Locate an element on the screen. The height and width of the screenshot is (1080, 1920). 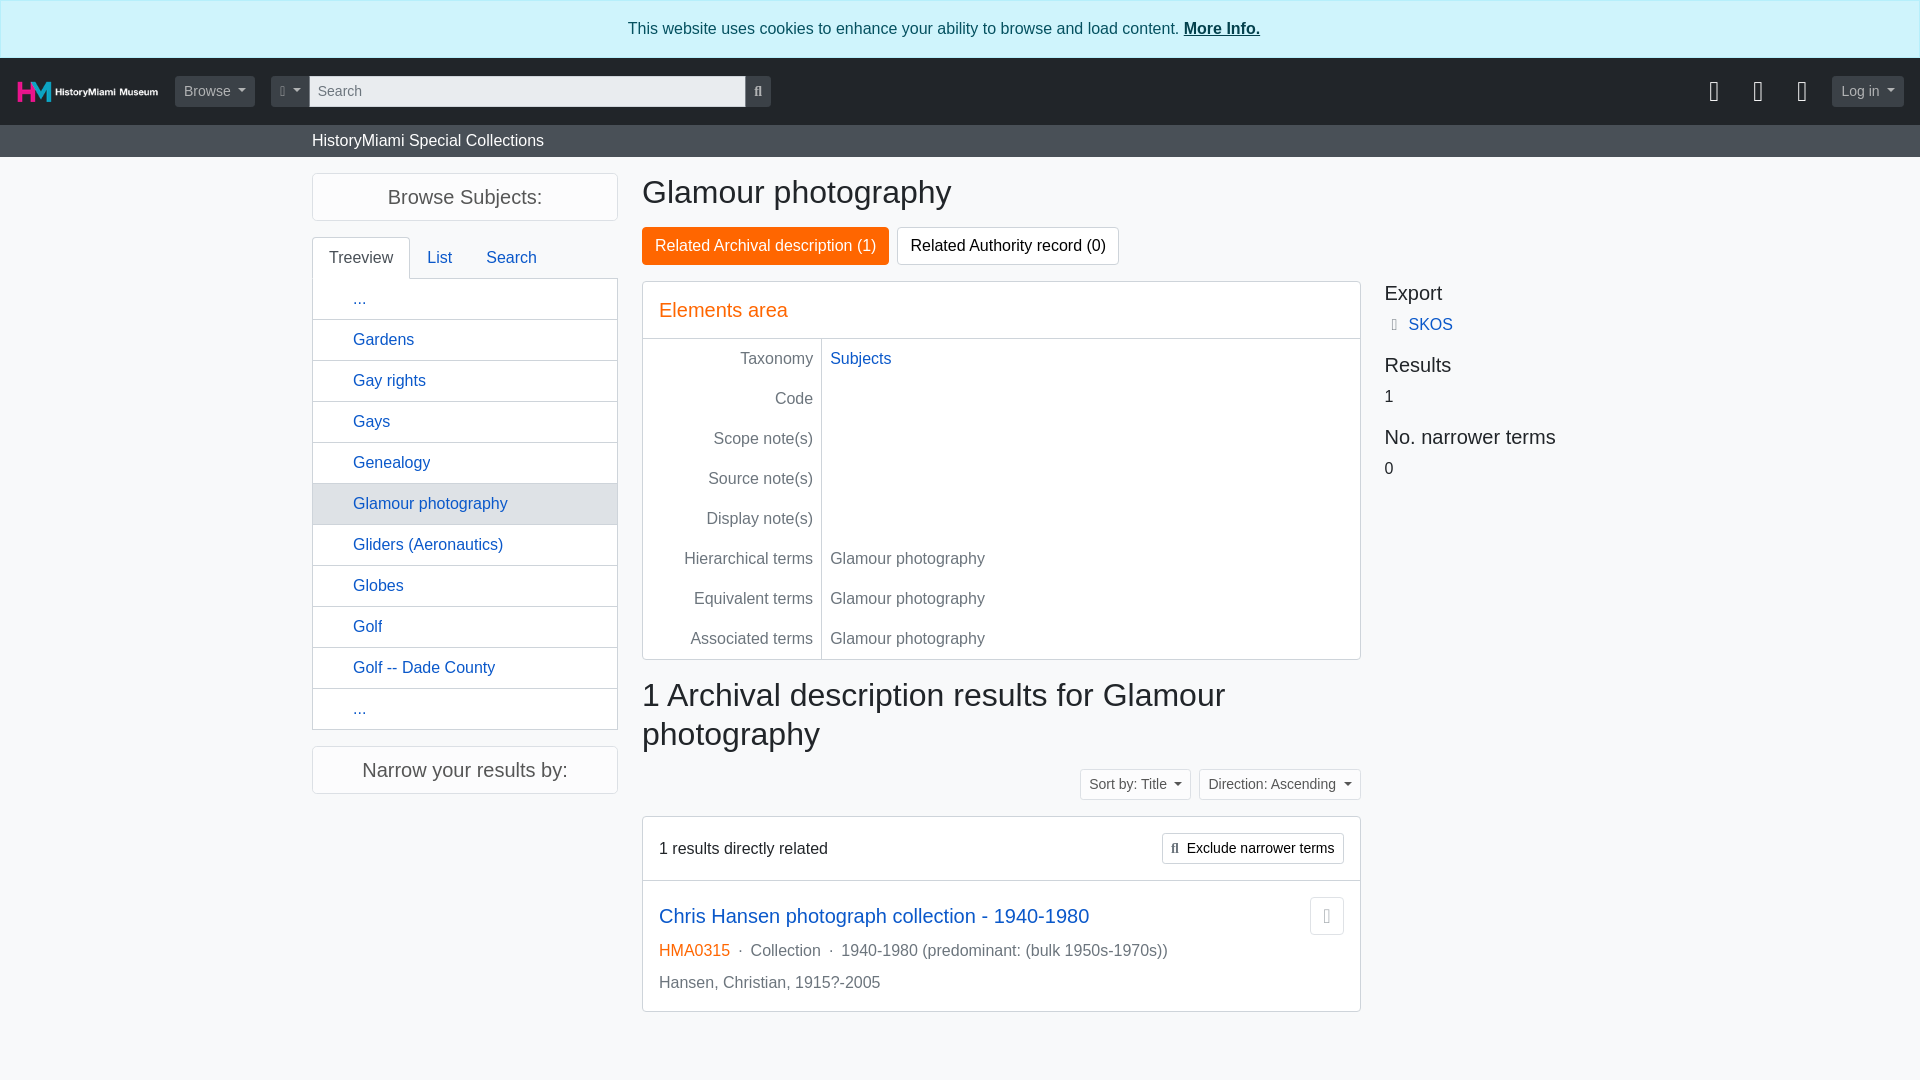
Browse Subjects: is located at coordinates (464, 196).